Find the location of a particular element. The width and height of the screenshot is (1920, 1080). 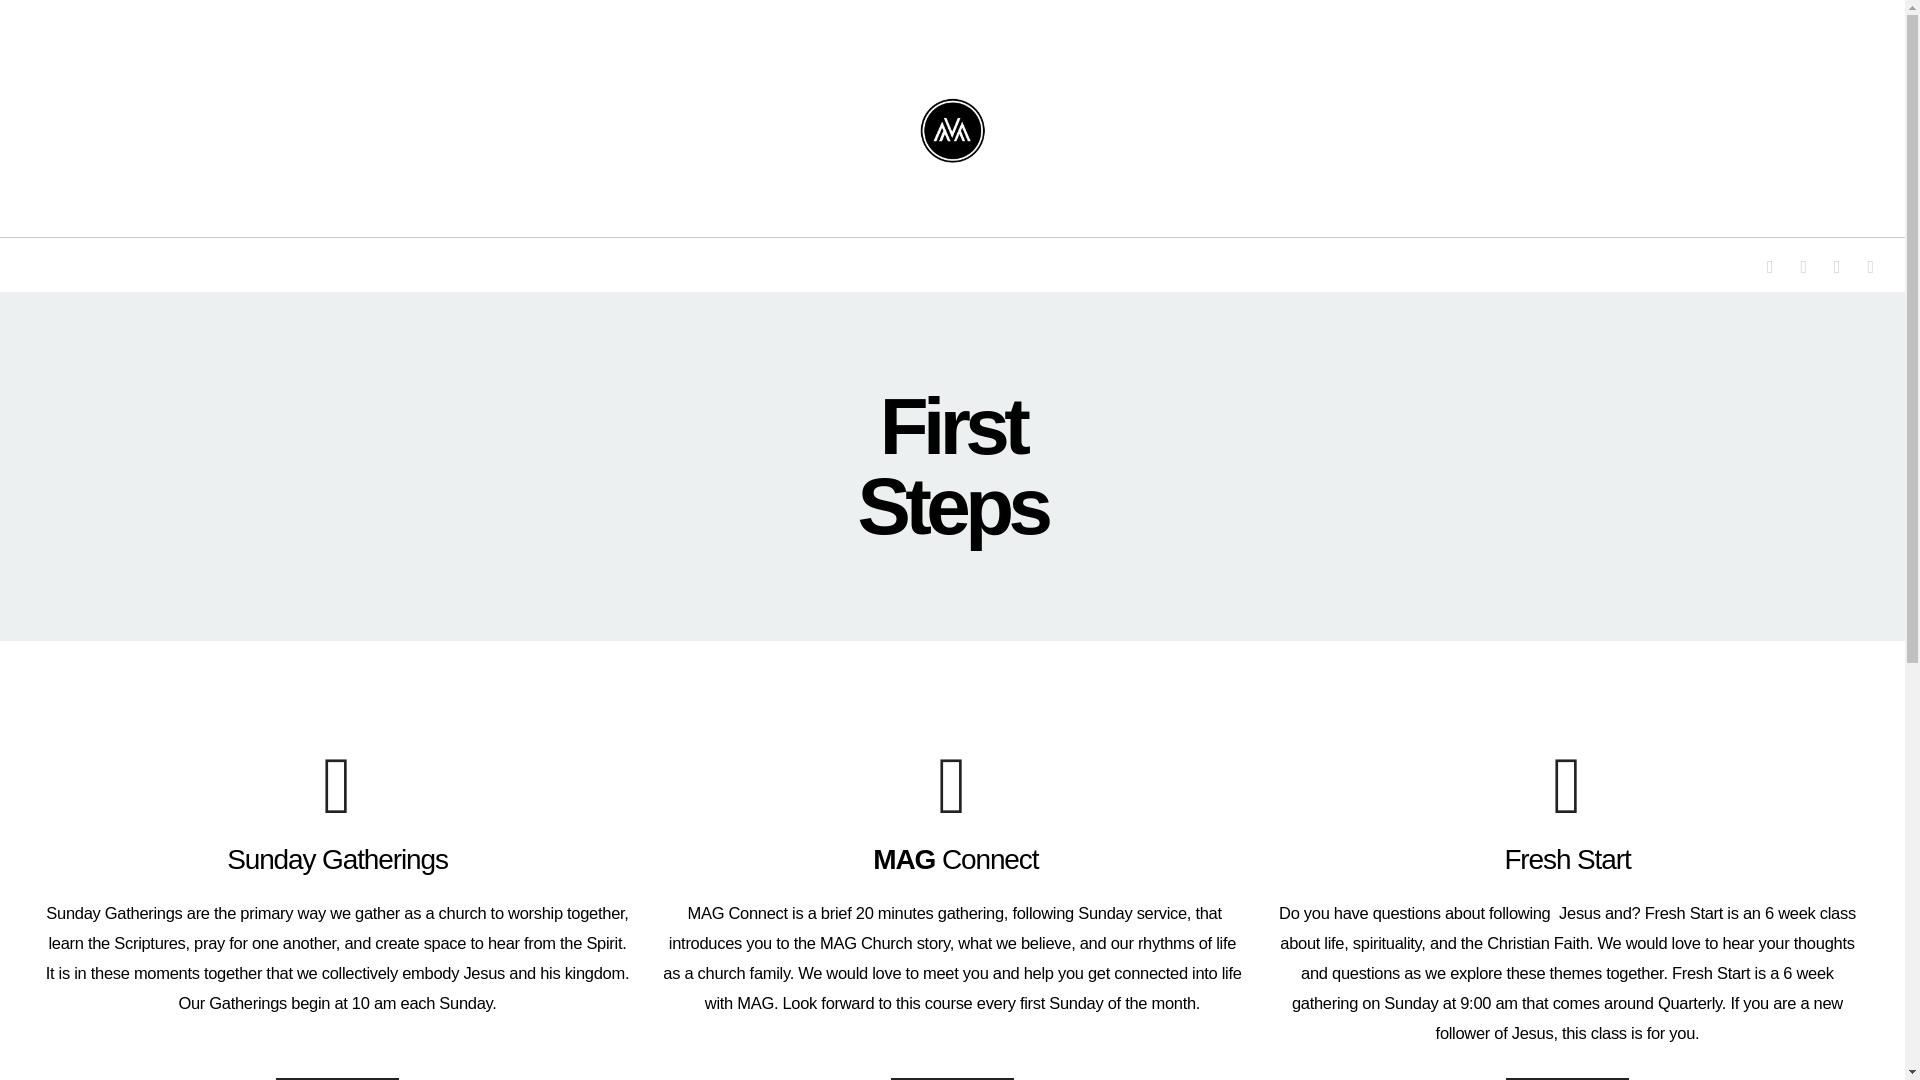

EVENTS  is located at coordinates (1132, 252).